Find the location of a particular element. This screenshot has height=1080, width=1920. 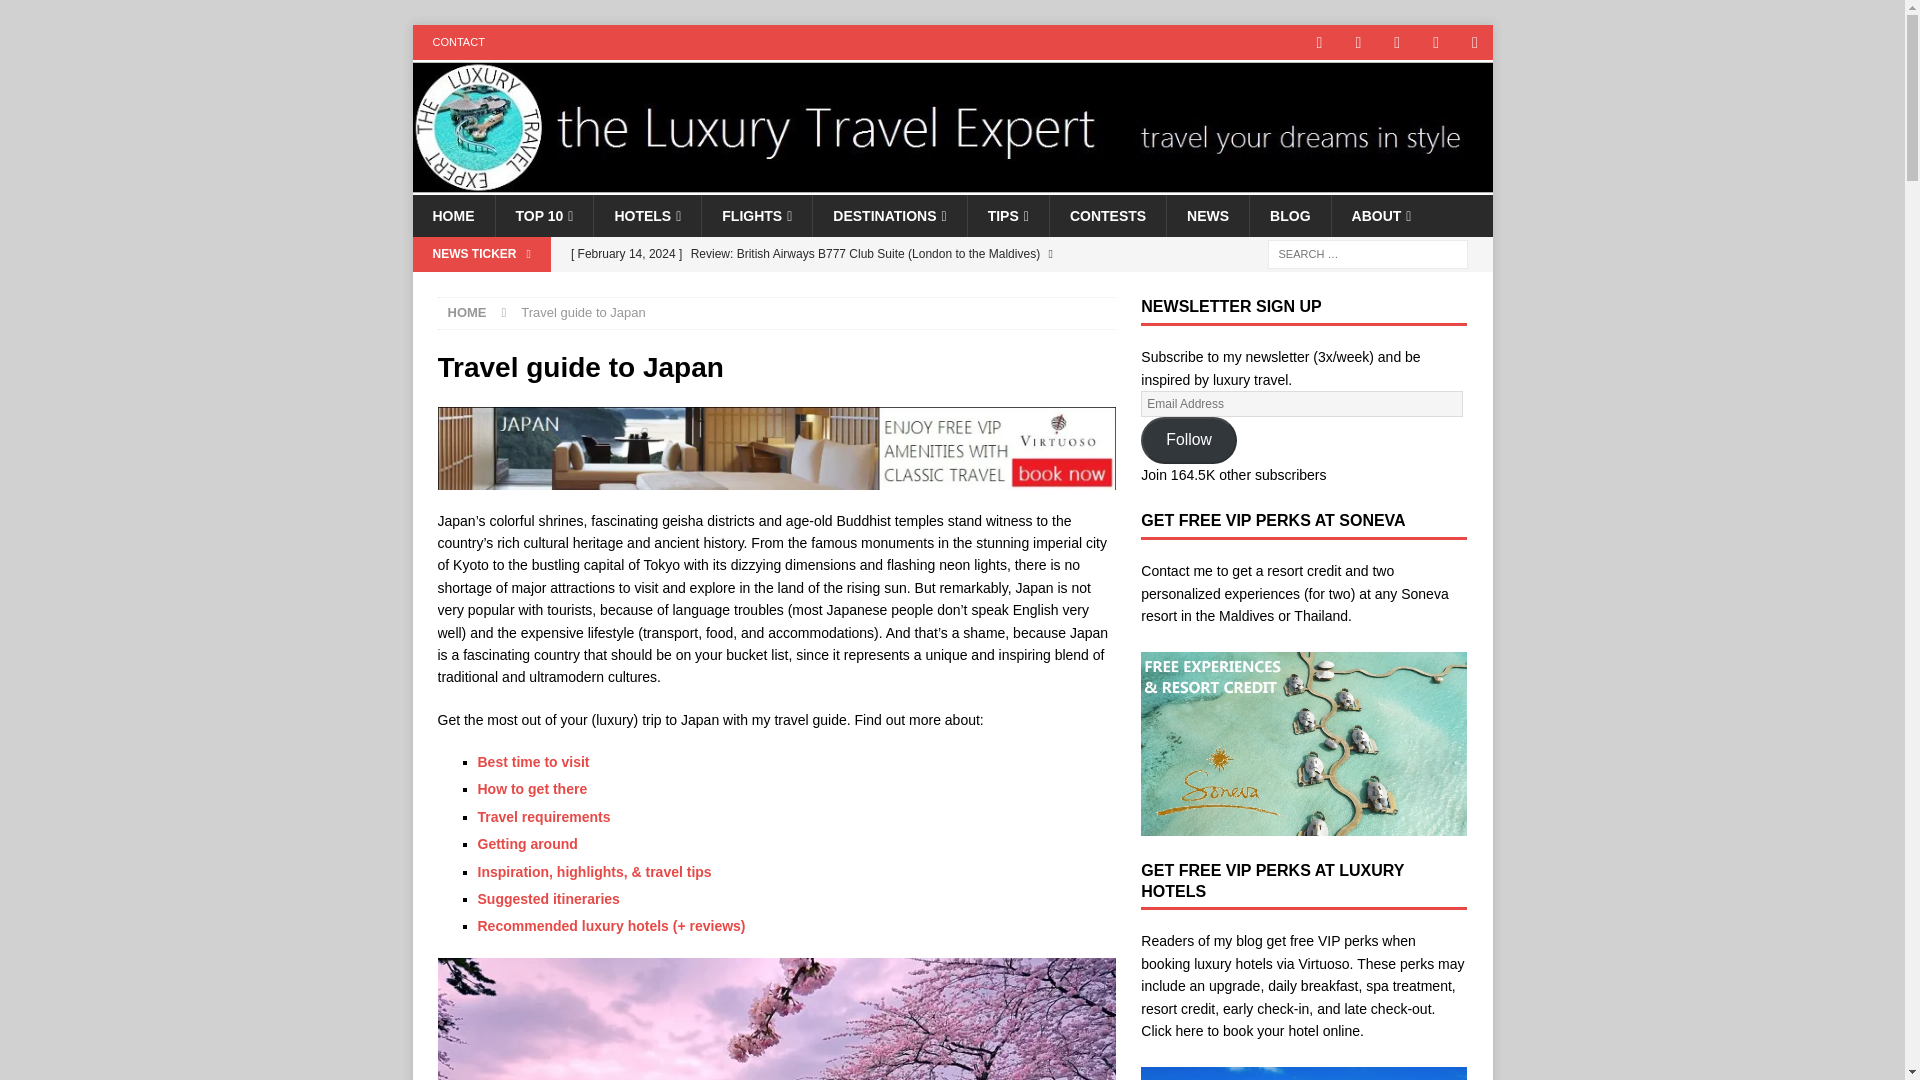

CONTACT is located at coordinates (458, 42).